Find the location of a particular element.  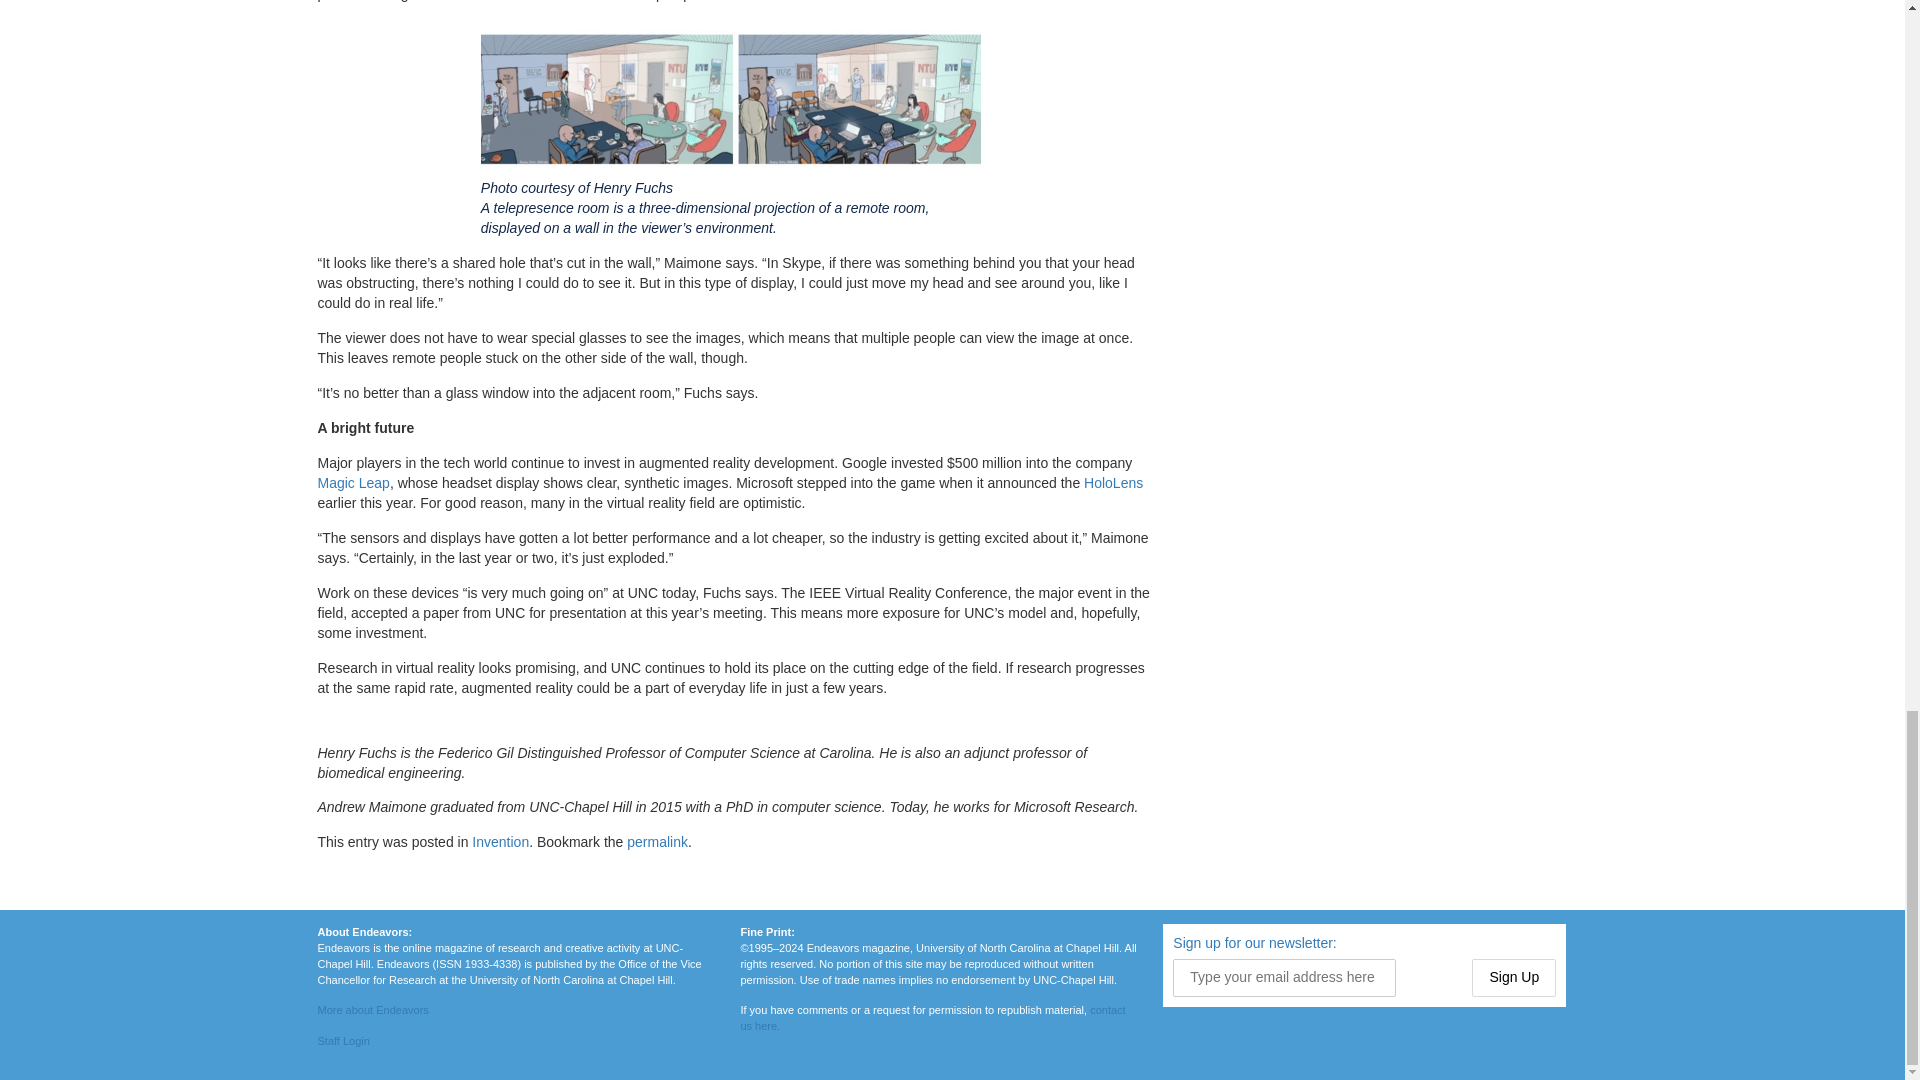

Permalink to The New Social Network is located at coordinates (657, 841).